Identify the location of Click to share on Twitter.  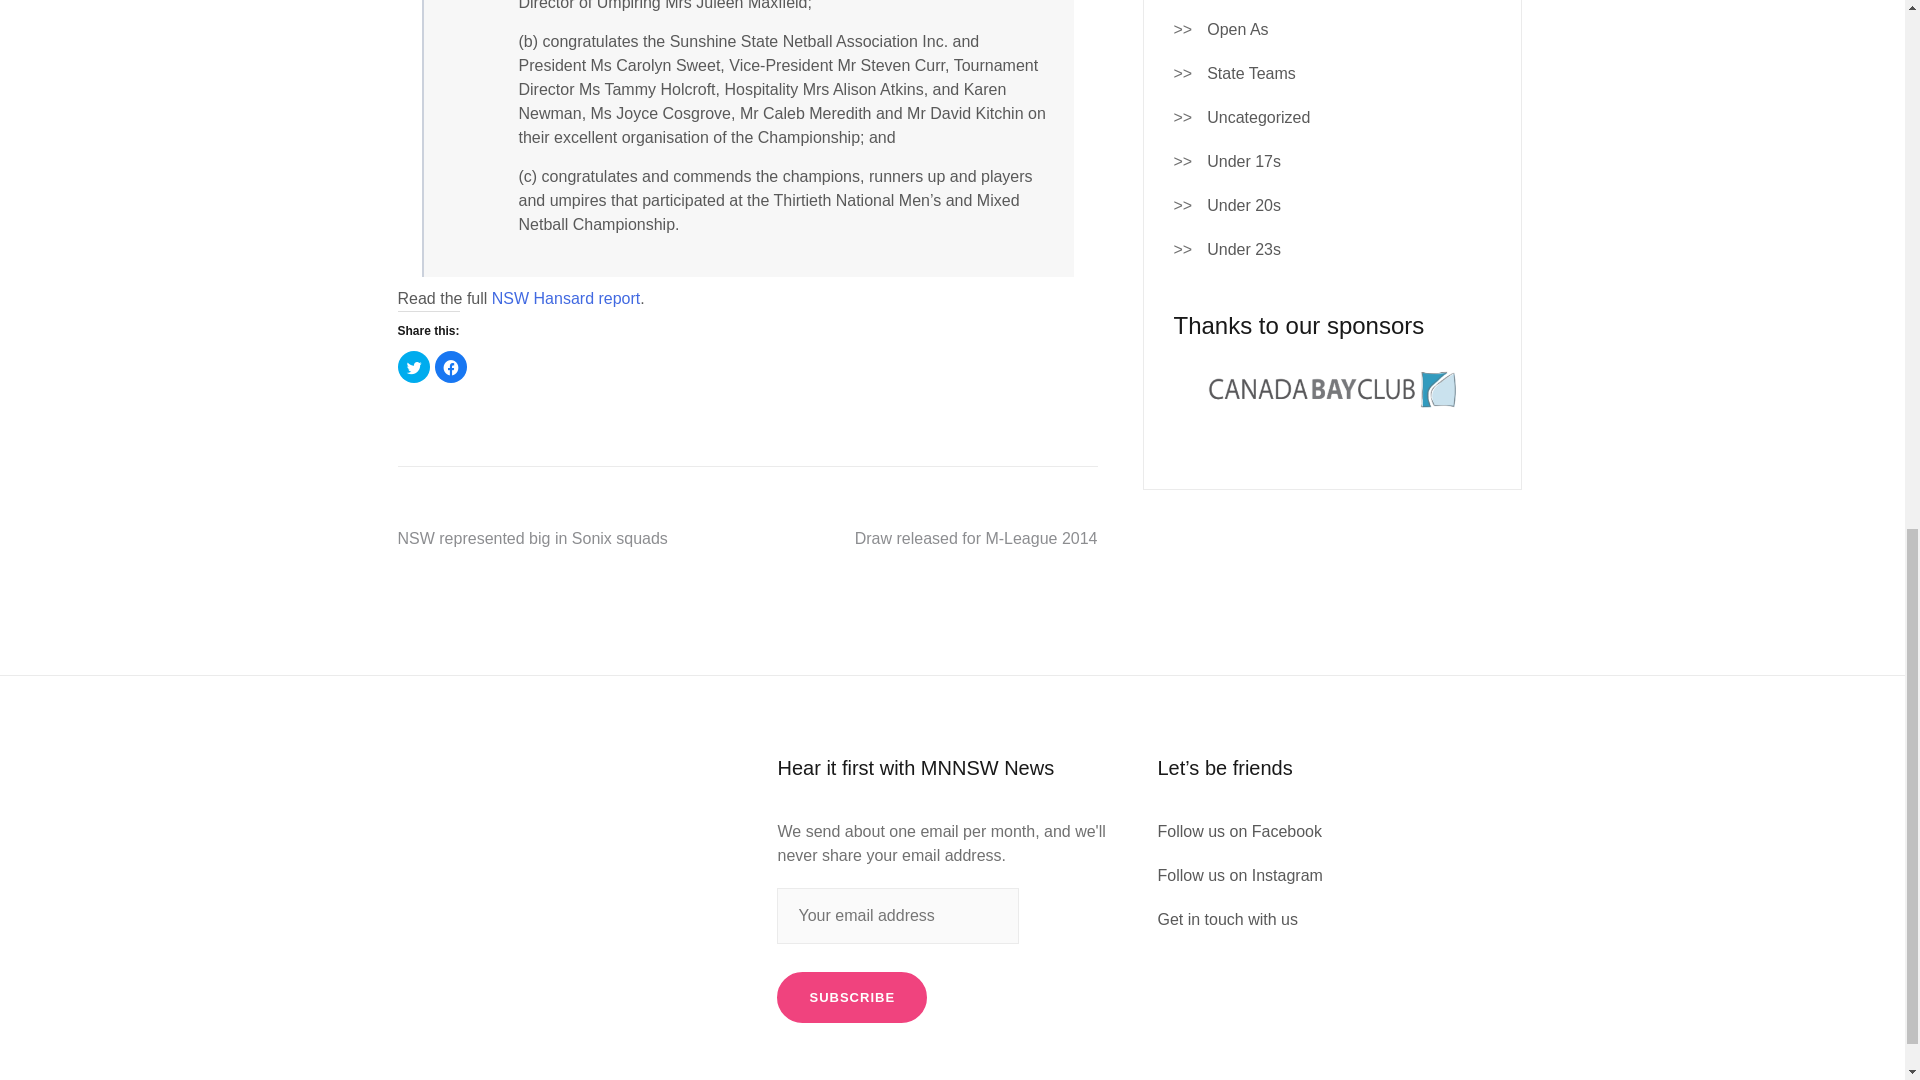
(414, 367).